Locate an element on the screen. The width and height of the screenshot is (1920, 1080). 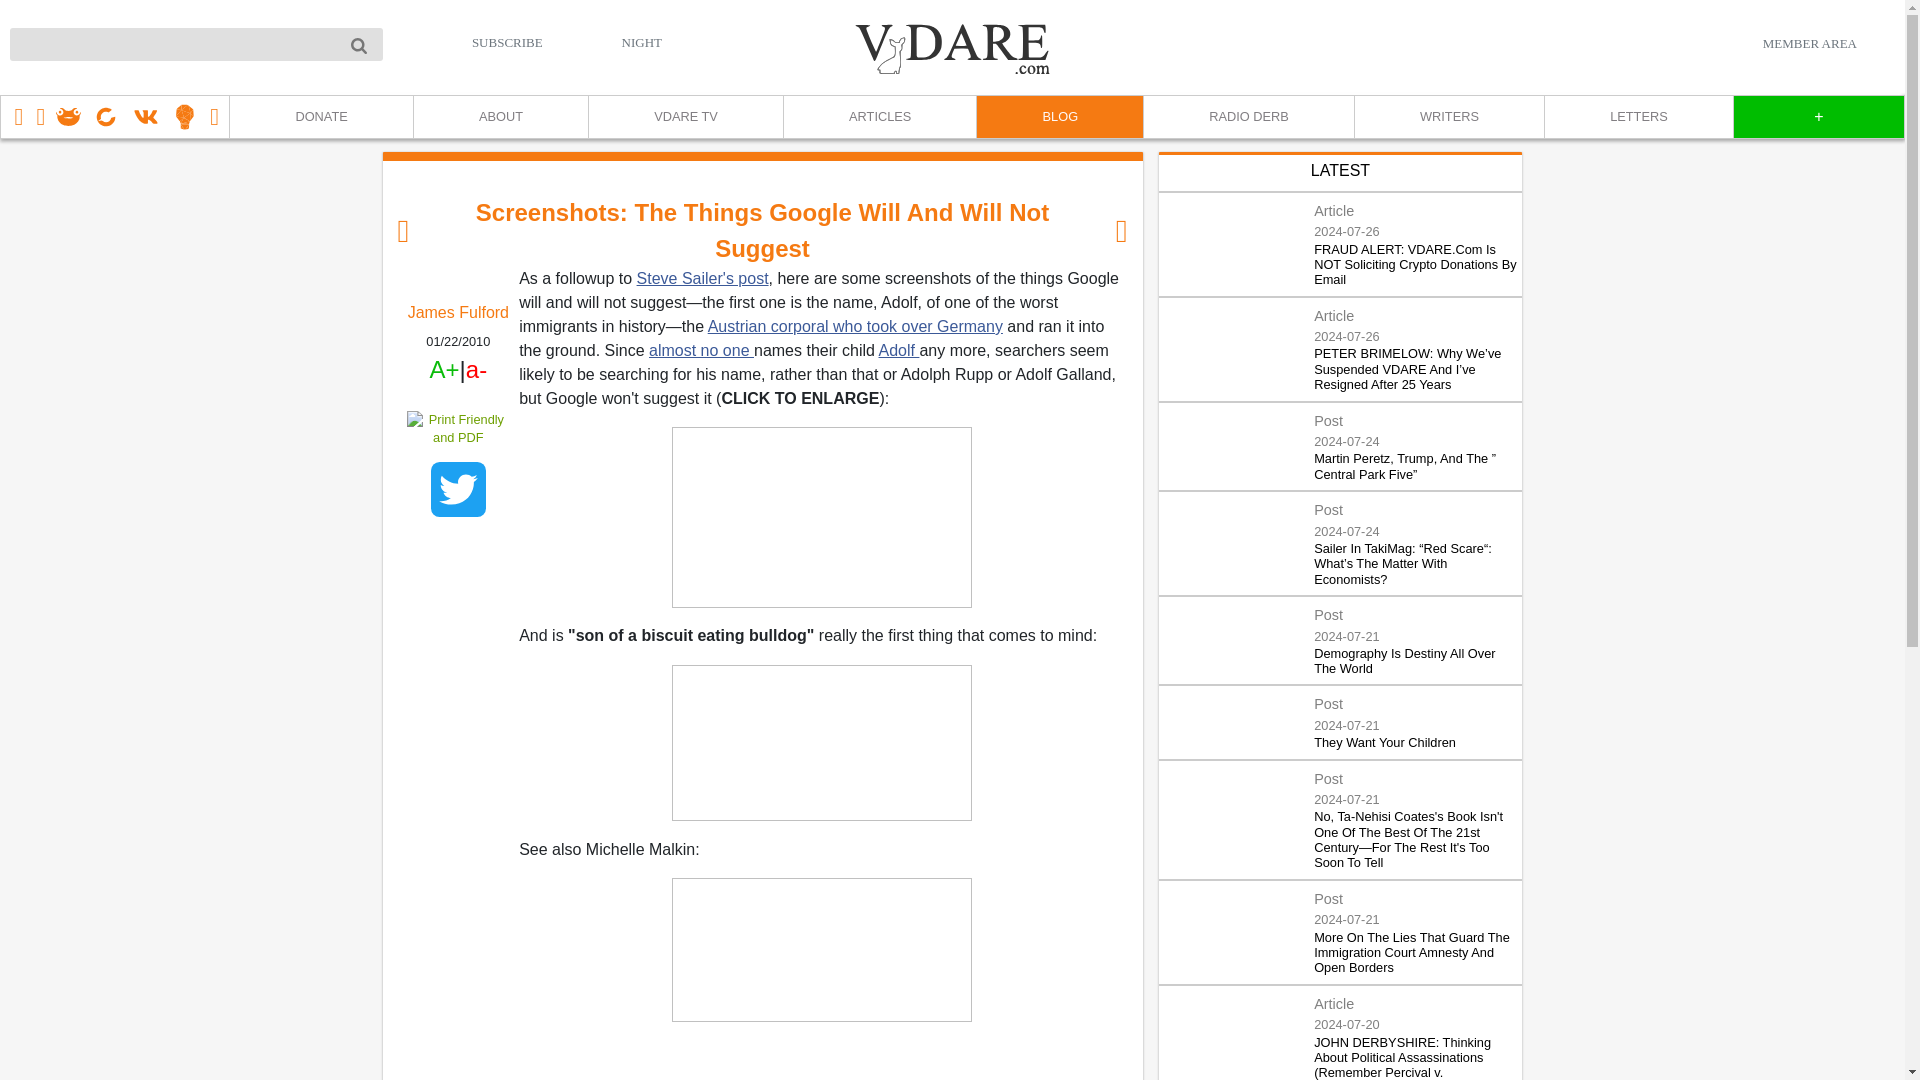
DONATE is located at coordinates (320, 117).